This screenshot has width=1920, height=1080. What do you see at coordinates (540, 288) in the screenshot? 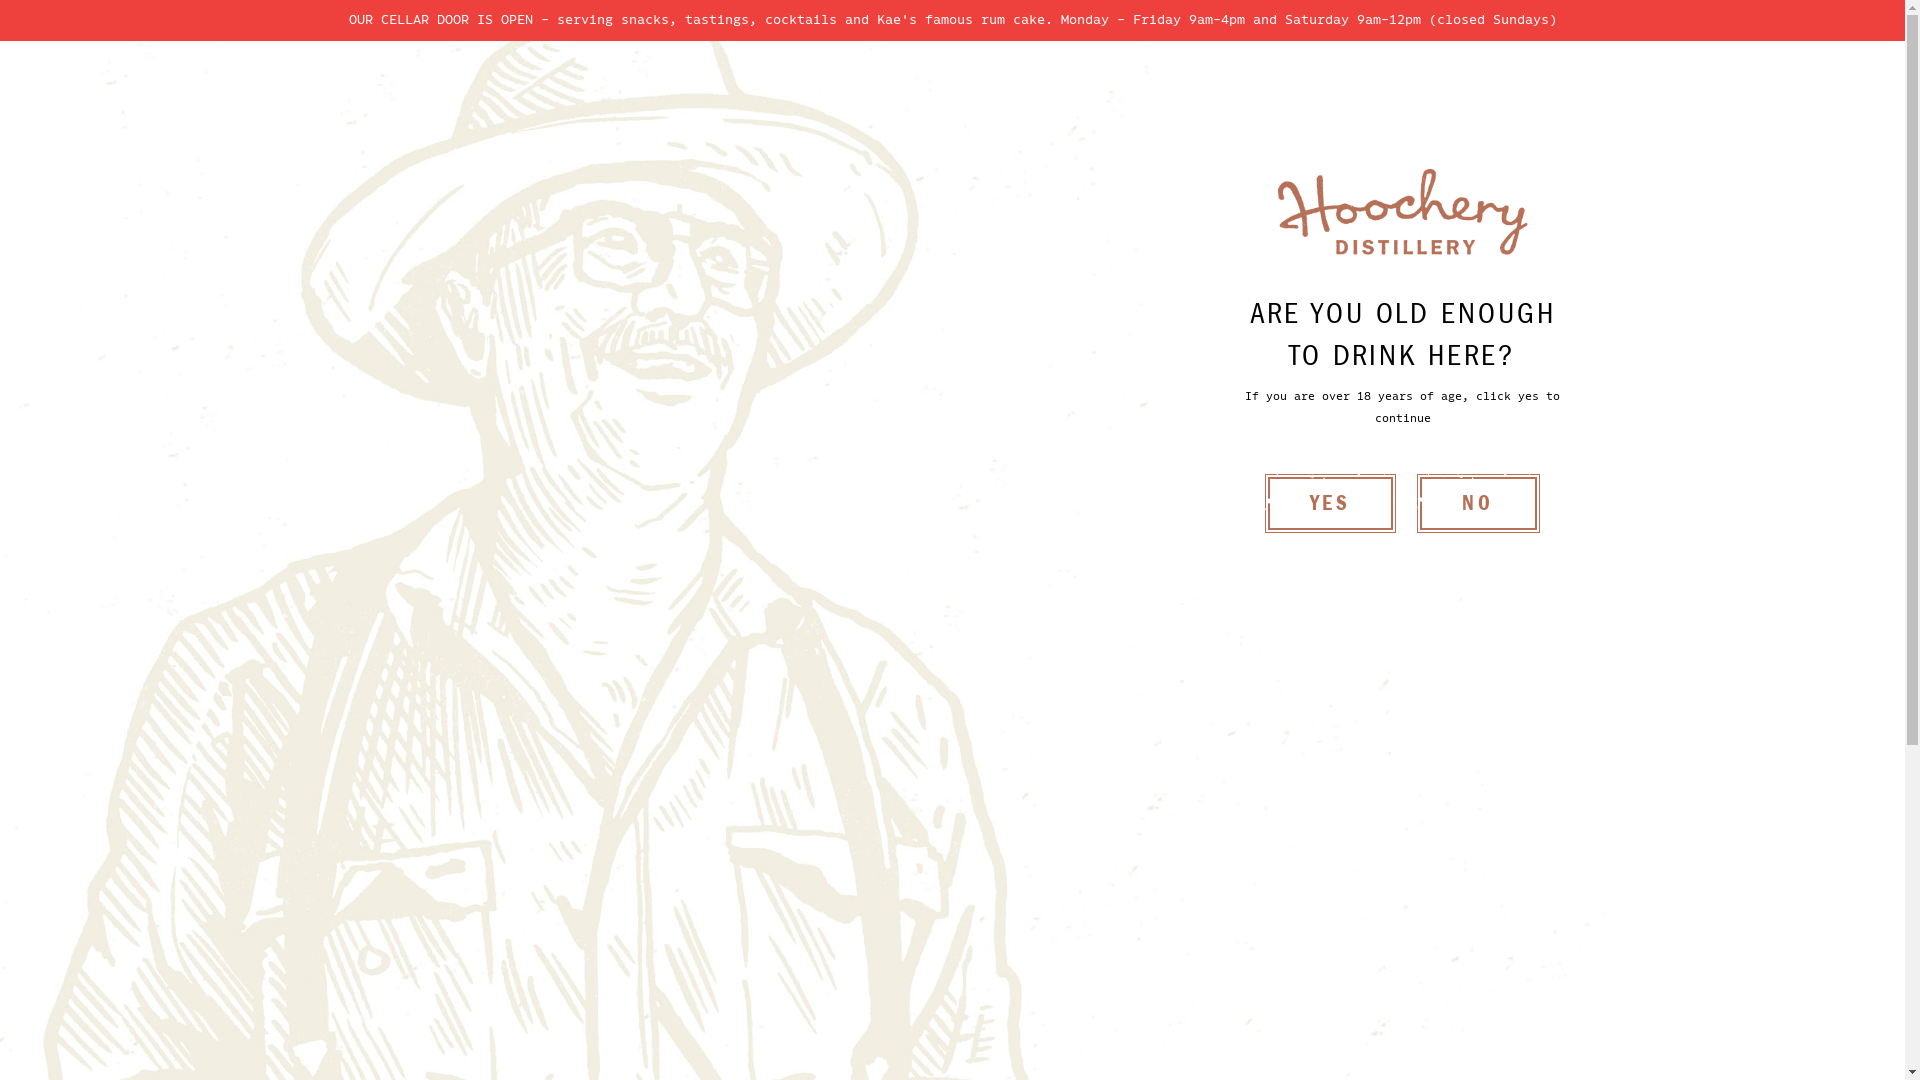
I see `Return to shop` at bounding box center [540, 288].